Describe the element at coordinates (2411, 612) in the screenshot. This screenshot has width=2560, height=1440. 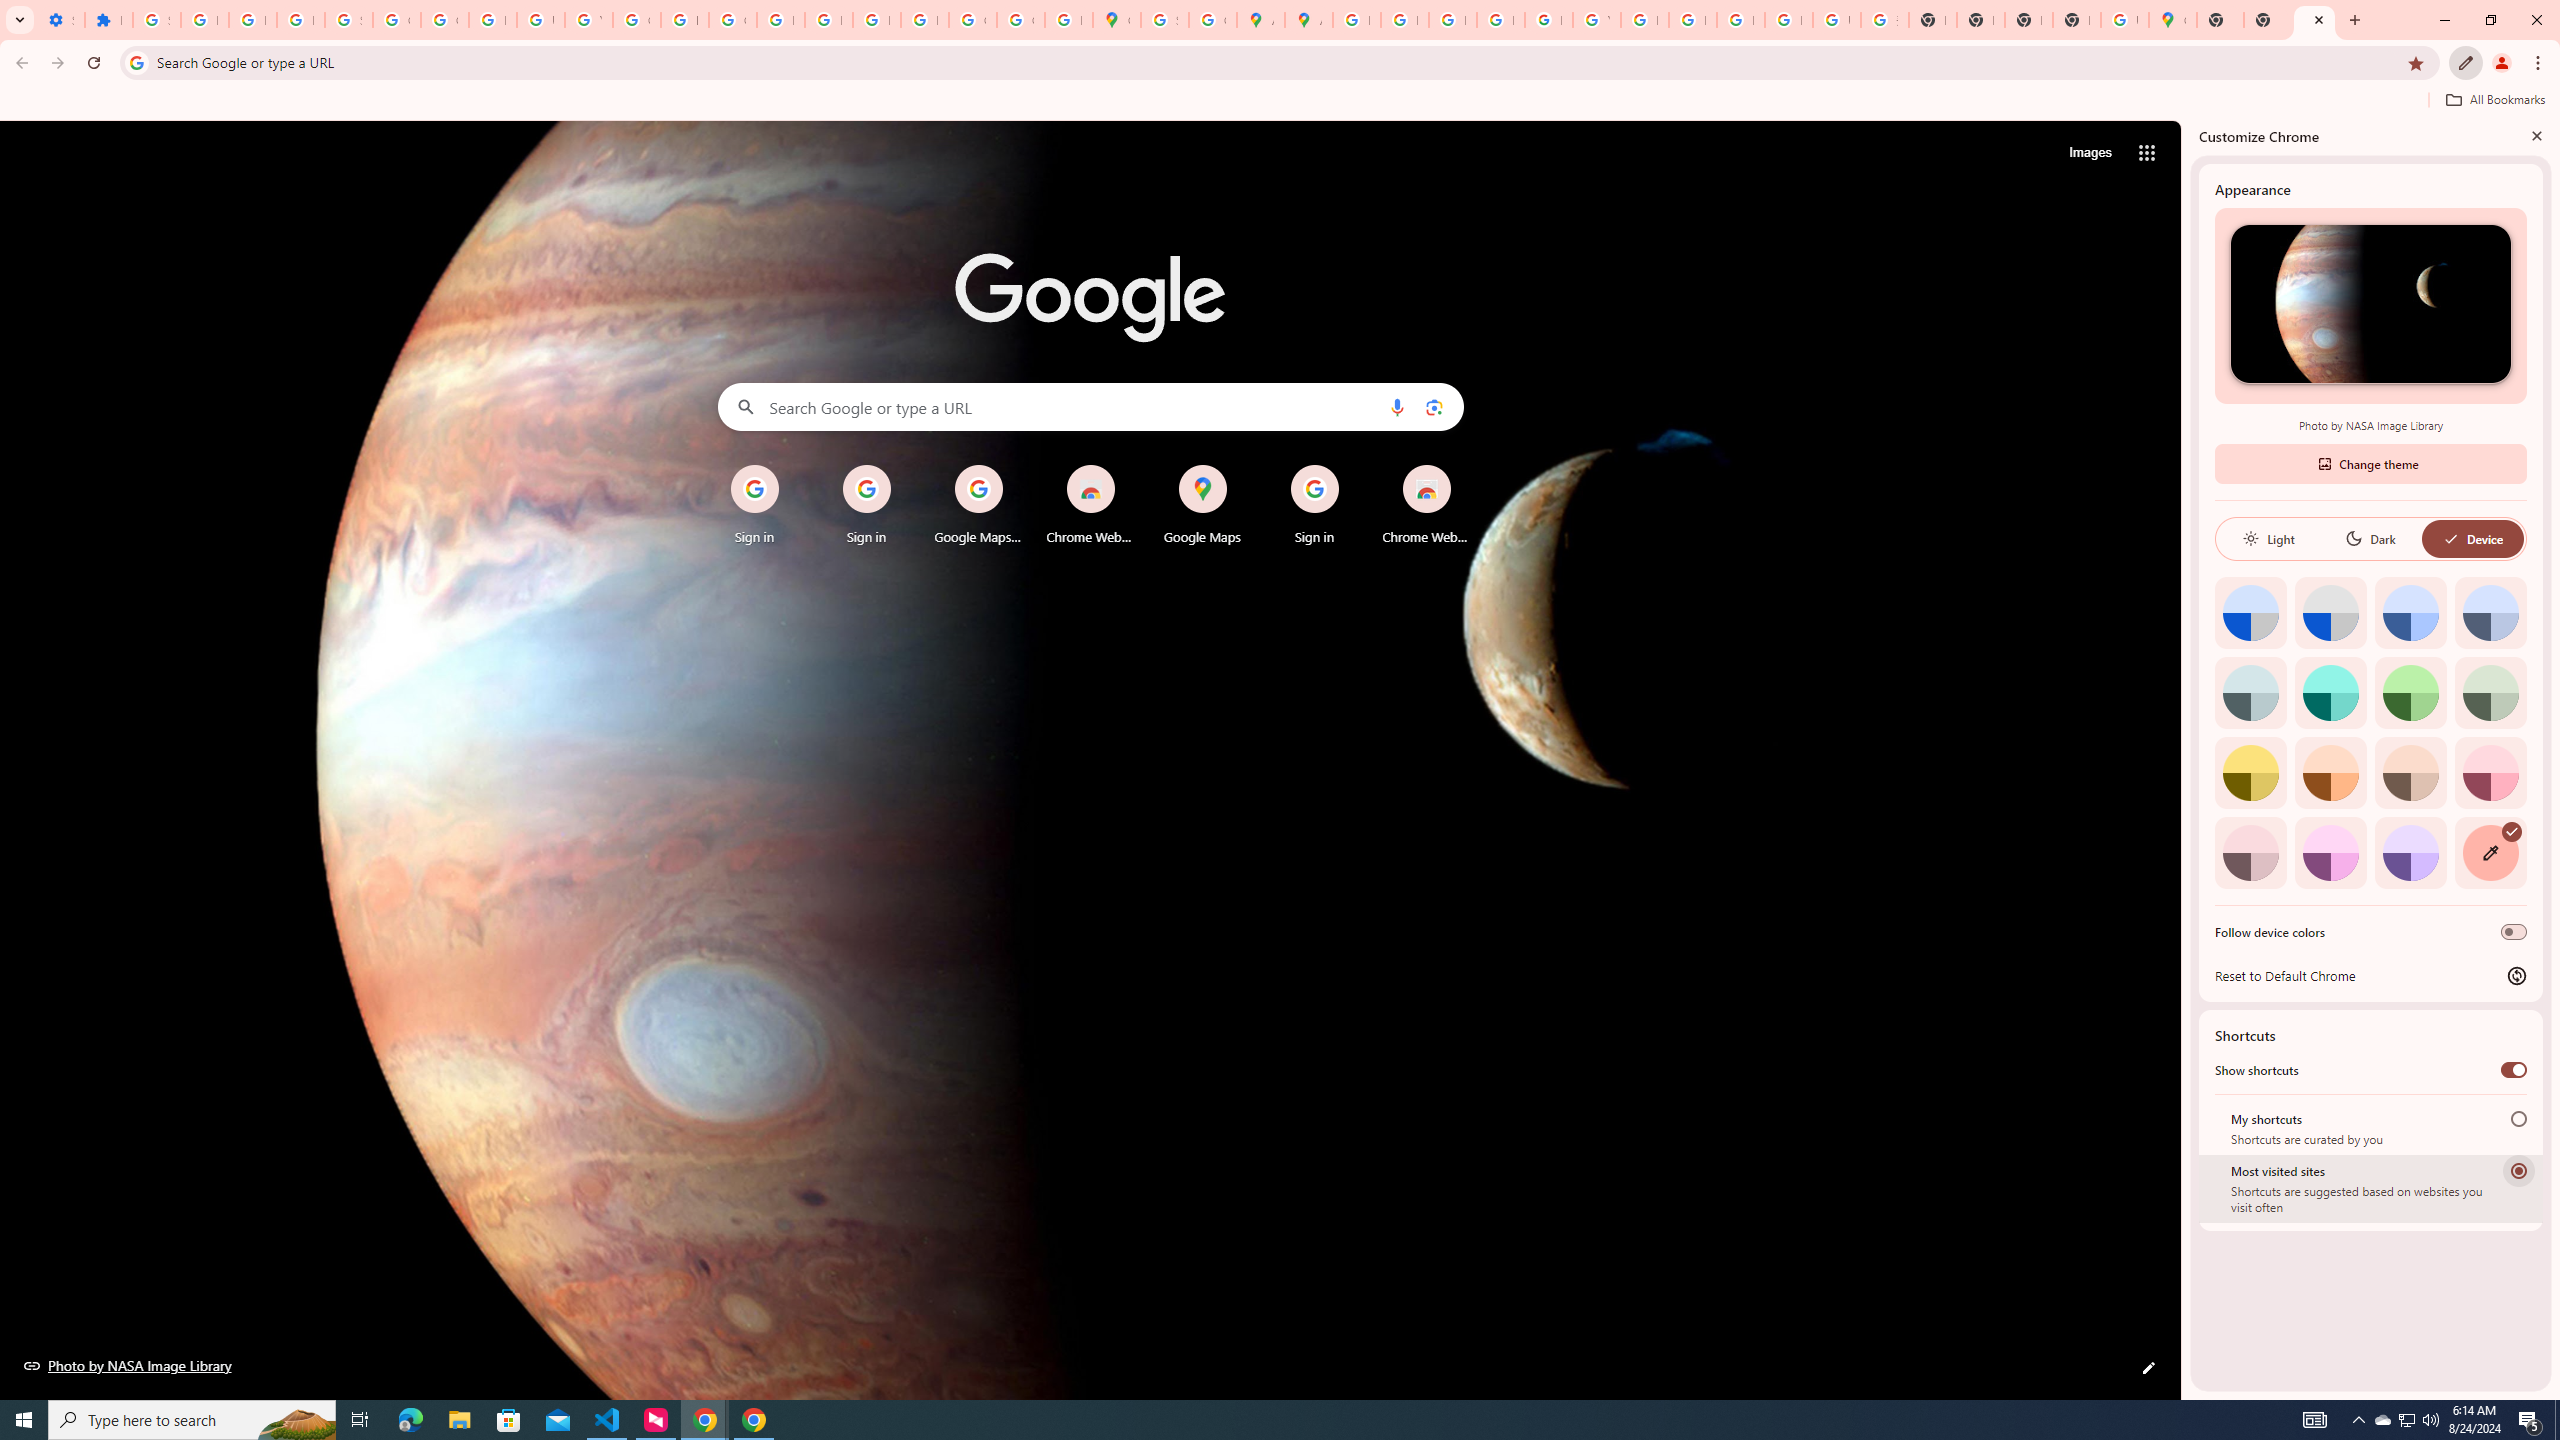
I see `Blue` at that location.